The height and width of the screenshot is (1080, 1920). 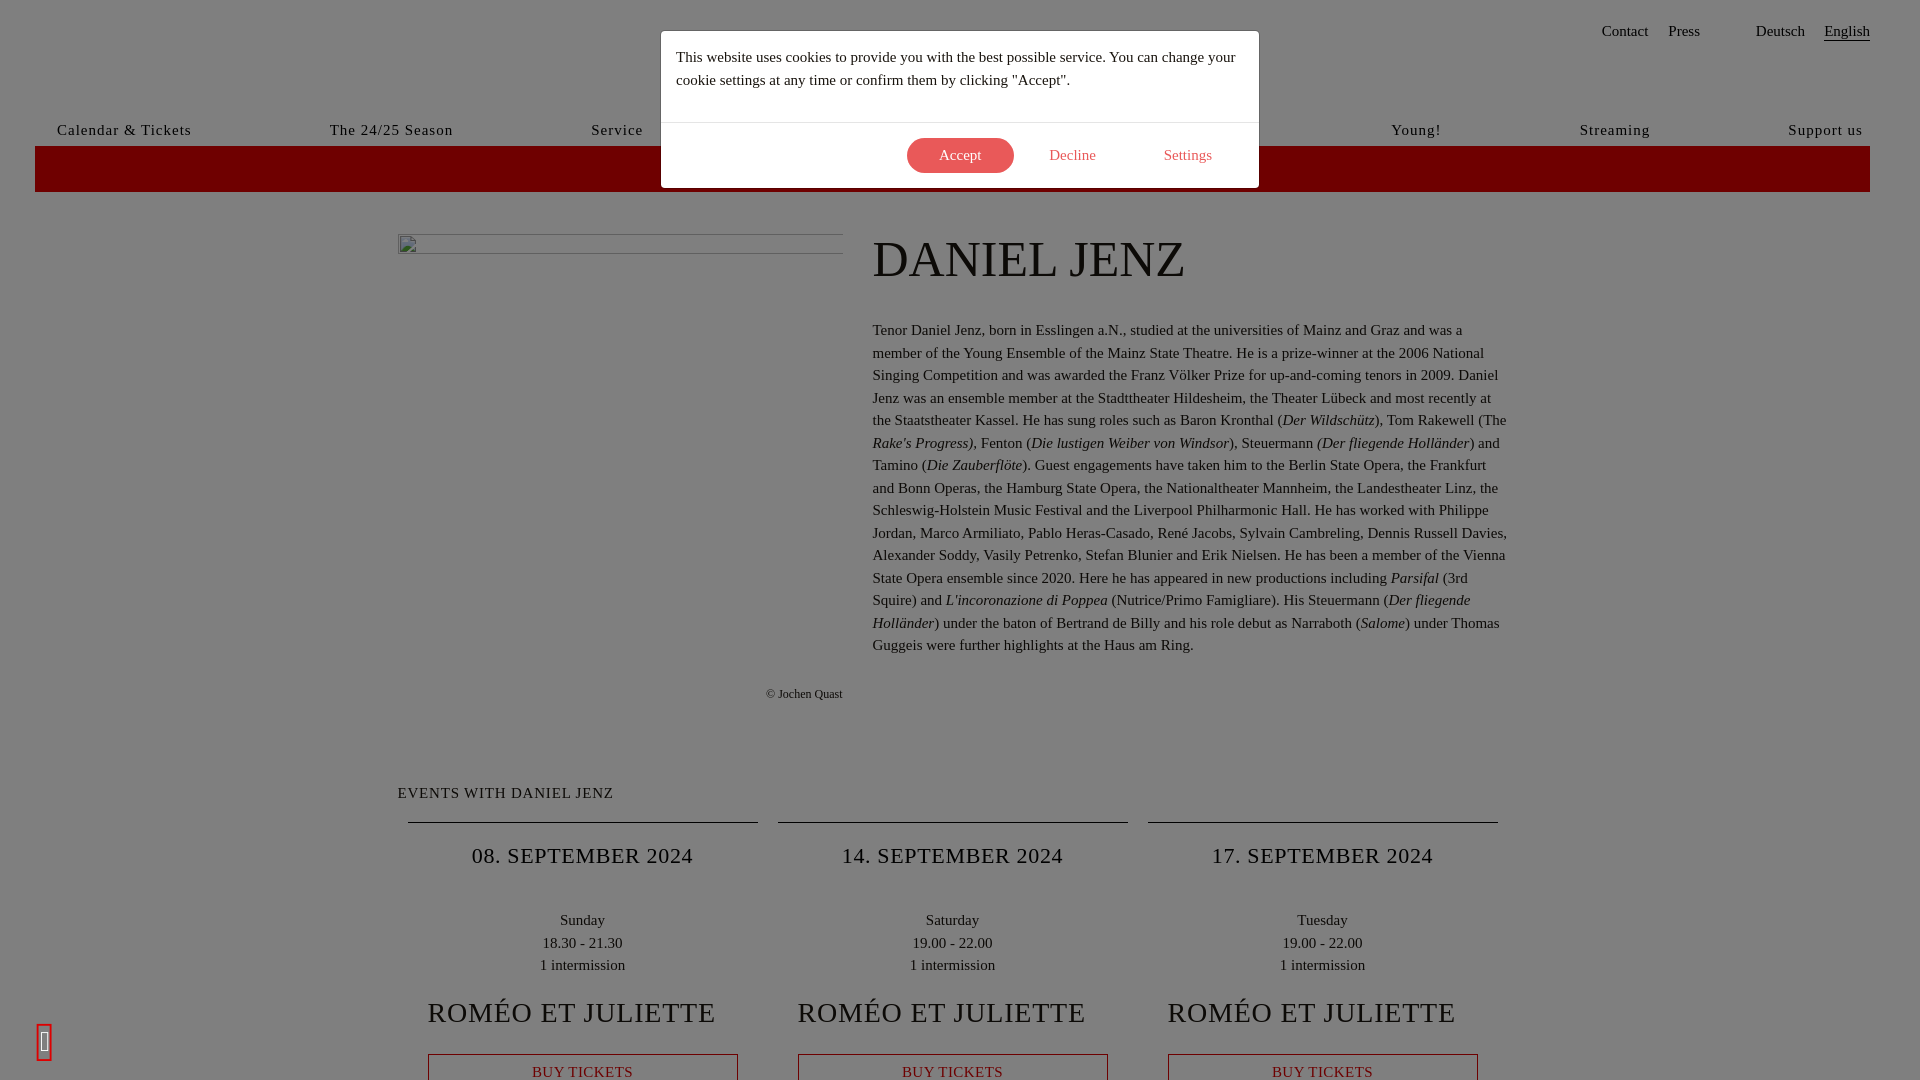 I want to click on English, so click(x=1847, y=32).